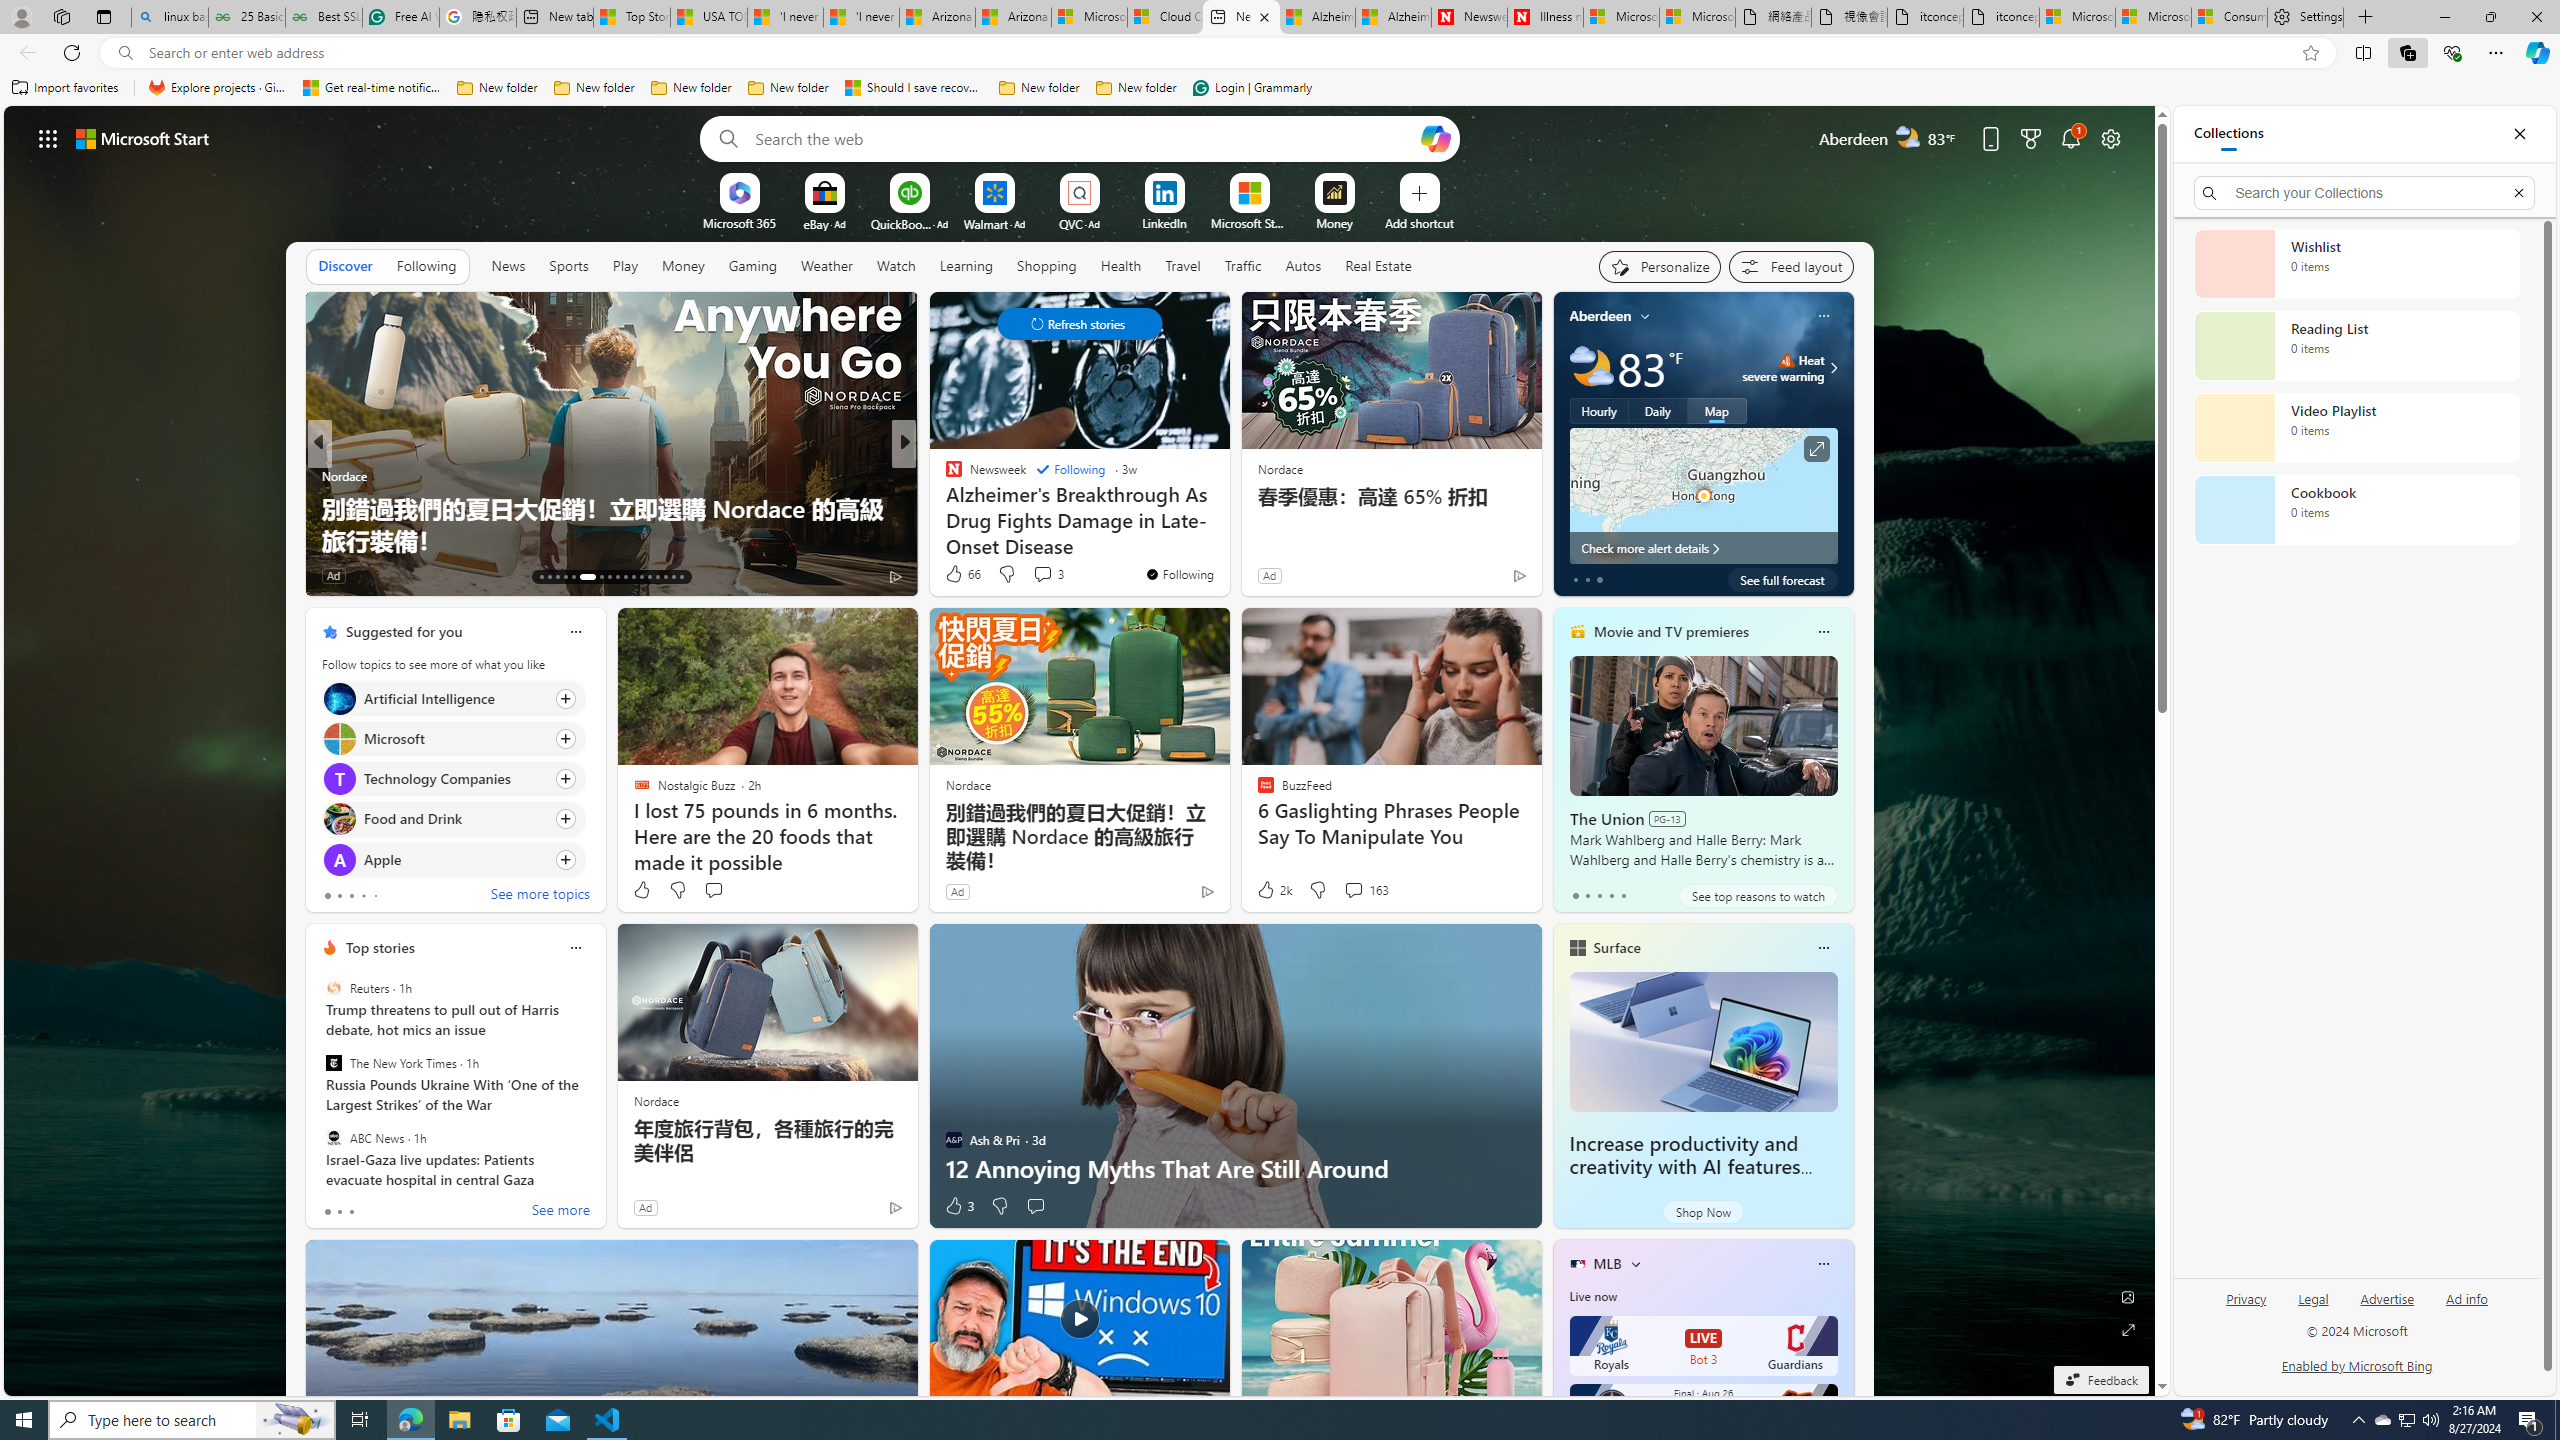 Image resolution: width=2560 pixels, height=1440 pixels. What do you see at coordinates (338, 820) in the screenshot?
I see `Food and Drink` at bounding box center [338, 820].